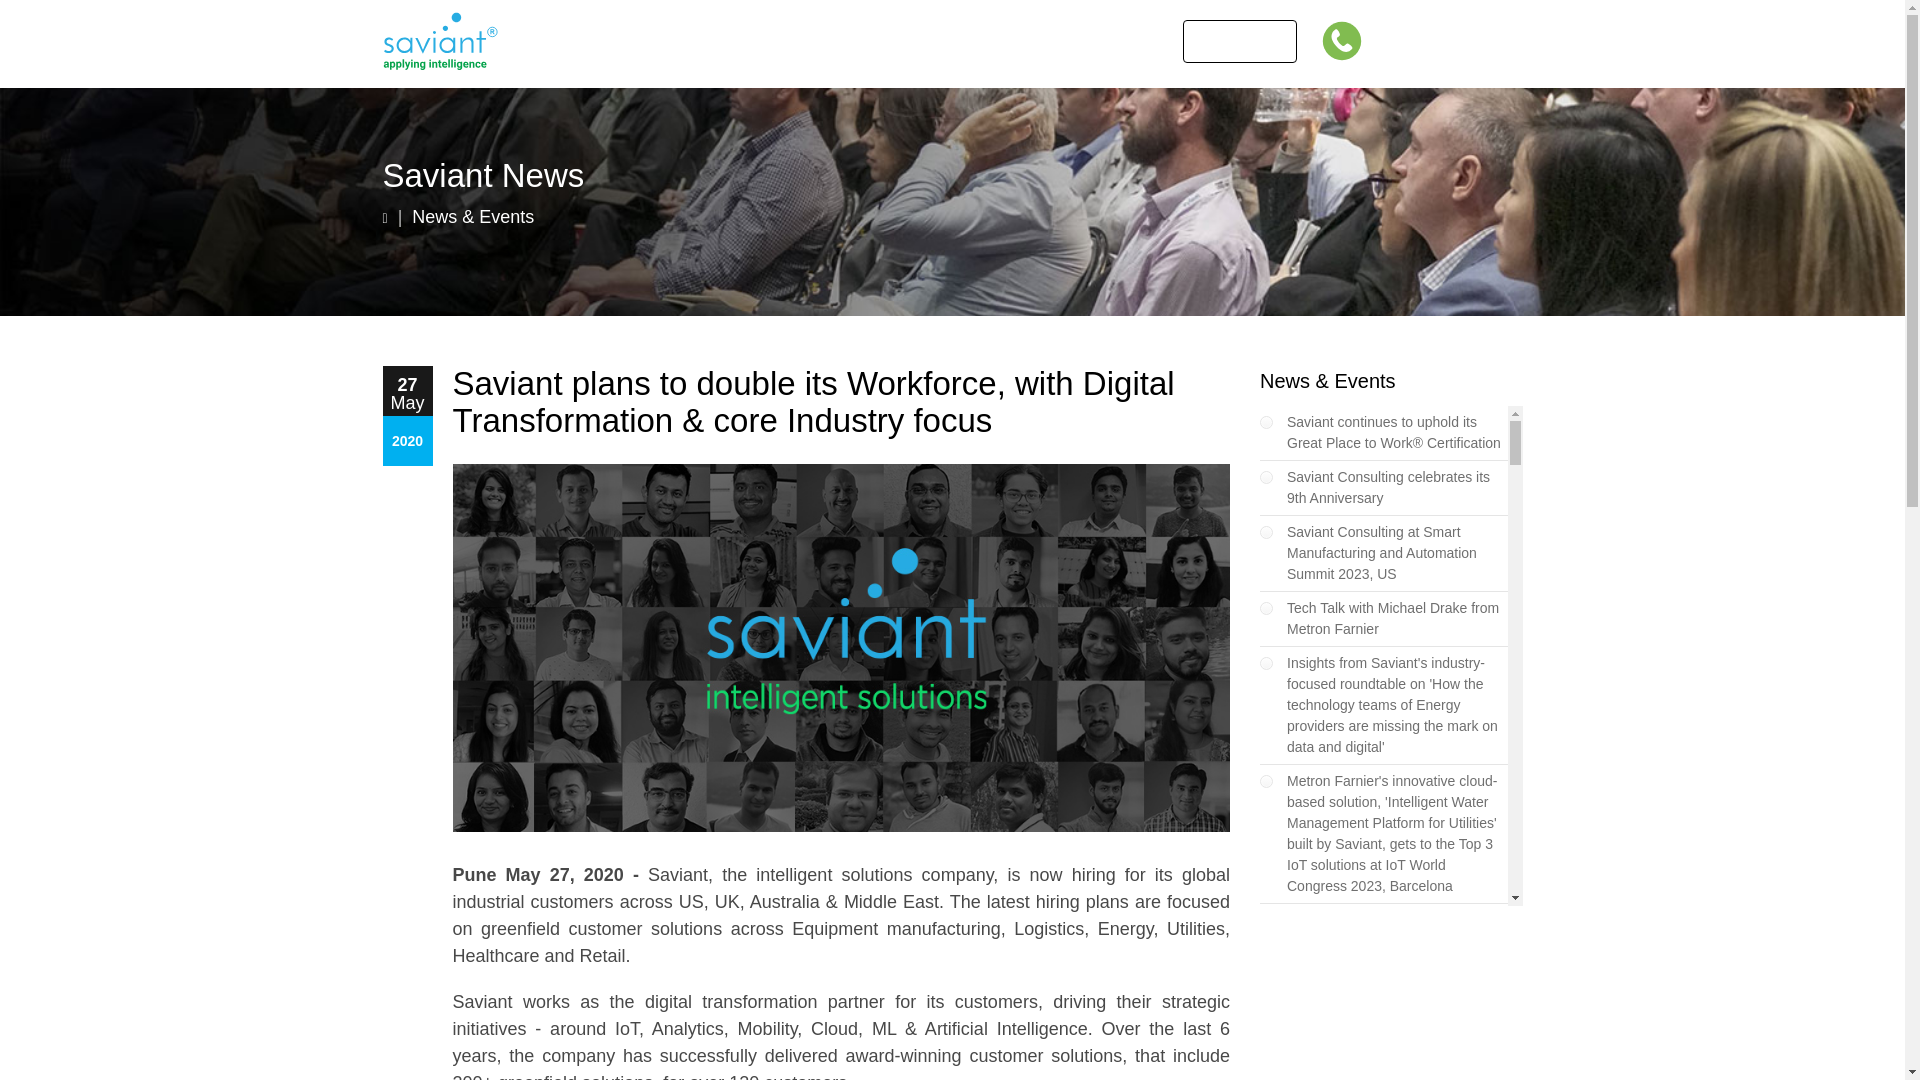 This screenshot has width=1920, height=1080. What do you see at coordinates (586, 42) in the screenshot?
I see `about us` at bounding box center [586, 42].